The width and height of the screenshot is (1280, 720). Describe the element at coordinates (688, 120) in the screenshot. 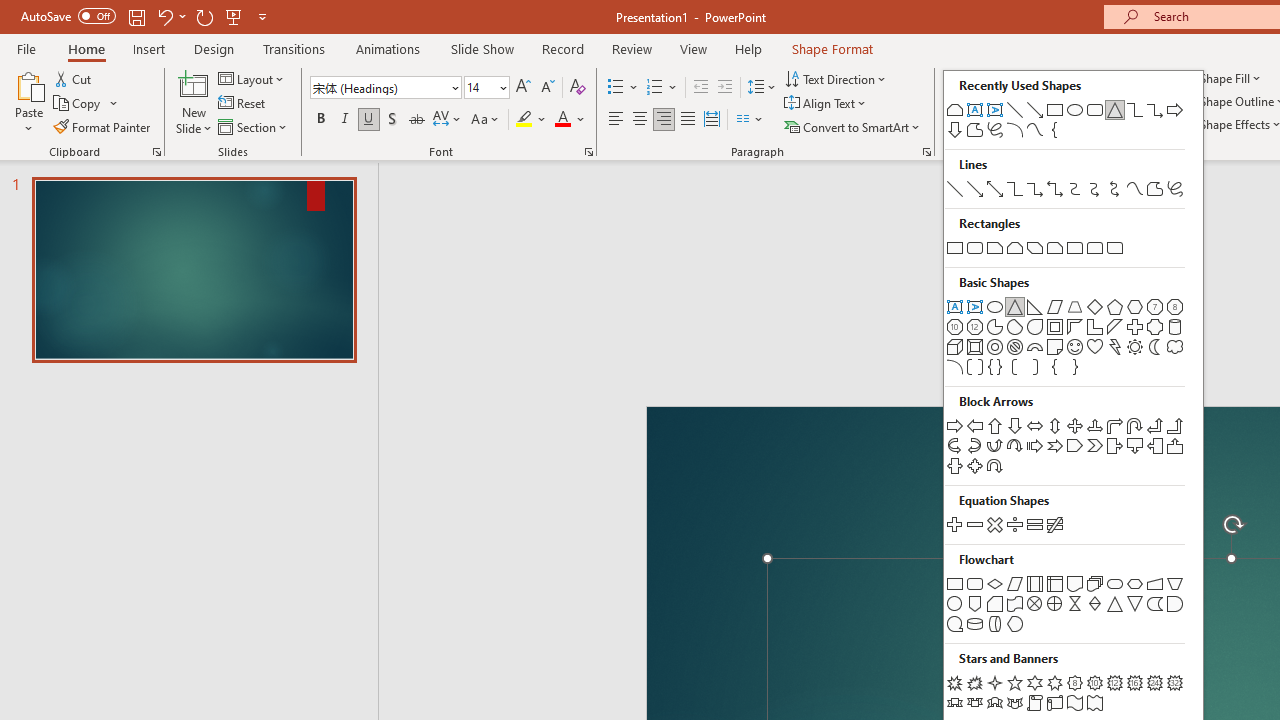

I see `Justify` at that location.